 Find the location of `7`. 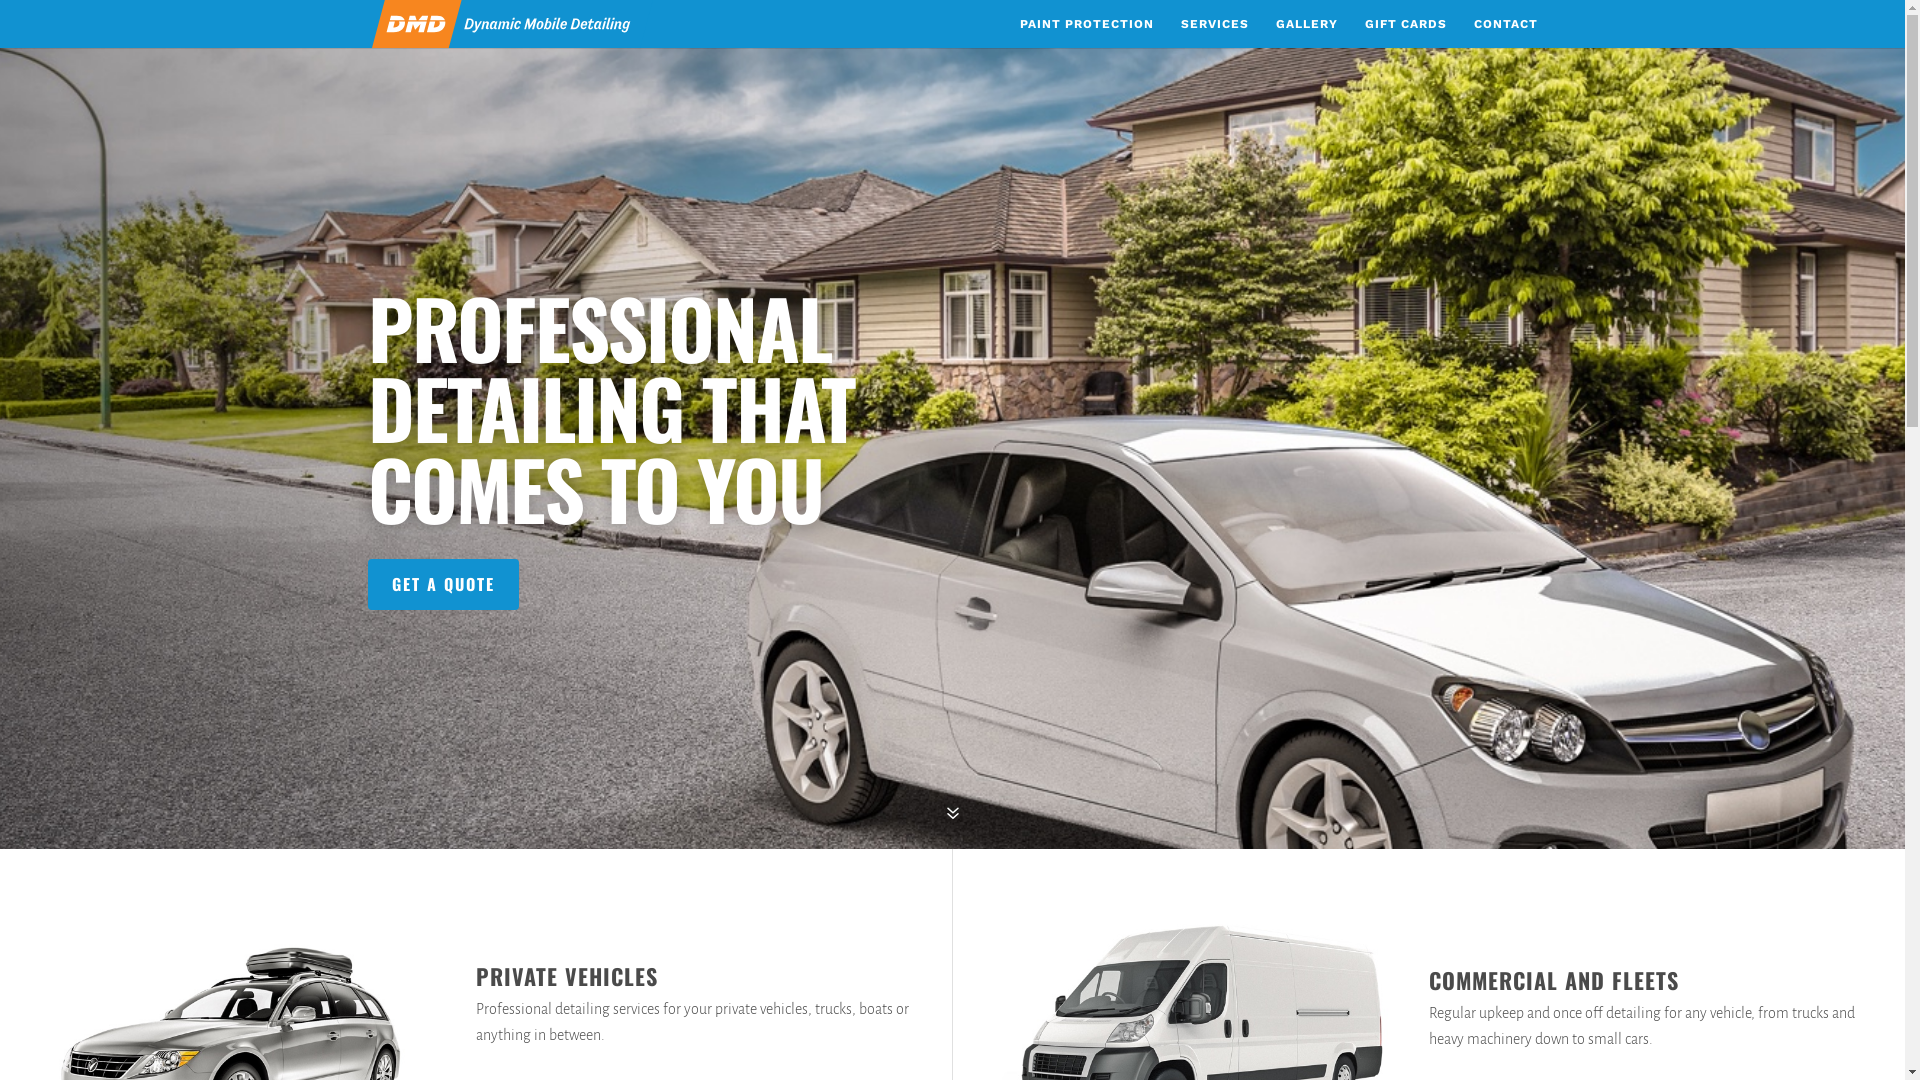

7 is located at coordinates (952, 815).